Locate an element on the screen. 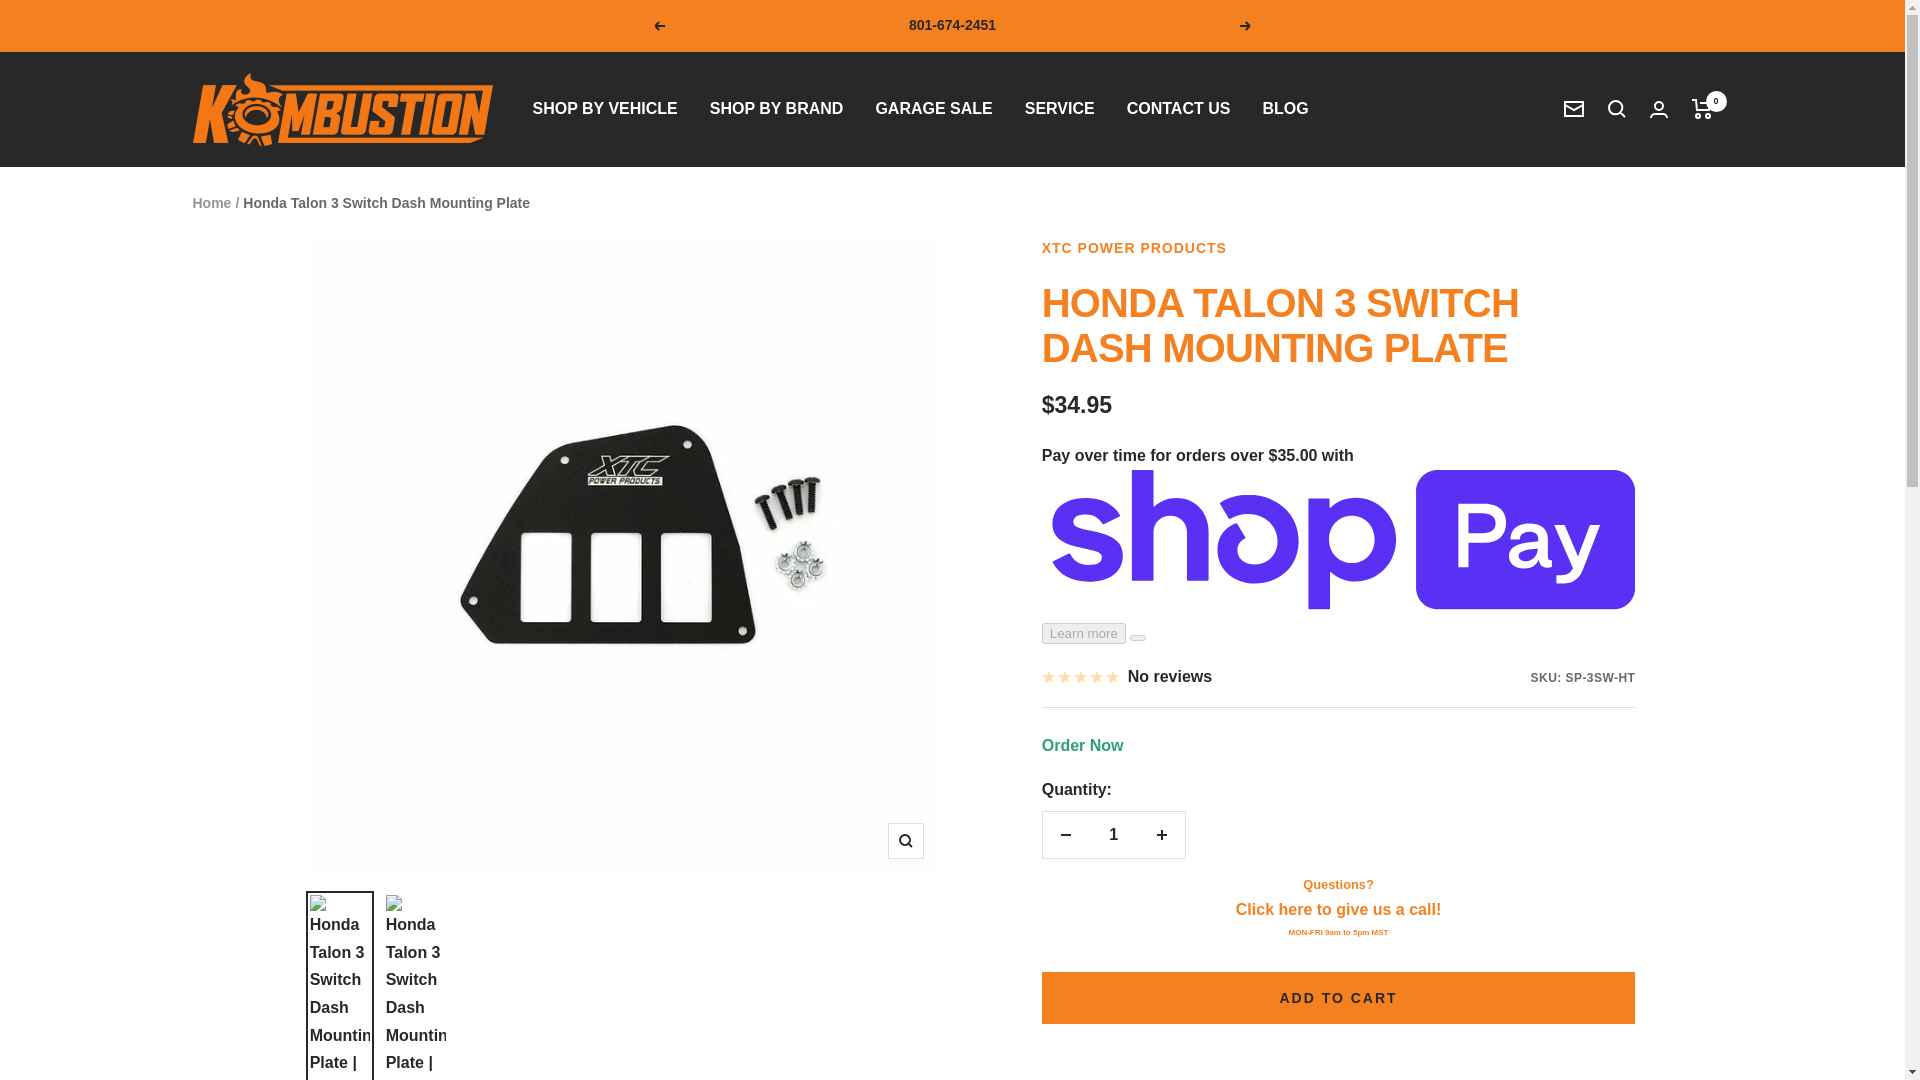 Image resolution: width=1920 pixels, height=1080 pixels. CONTACT US is located at coordinates (1178, 109).